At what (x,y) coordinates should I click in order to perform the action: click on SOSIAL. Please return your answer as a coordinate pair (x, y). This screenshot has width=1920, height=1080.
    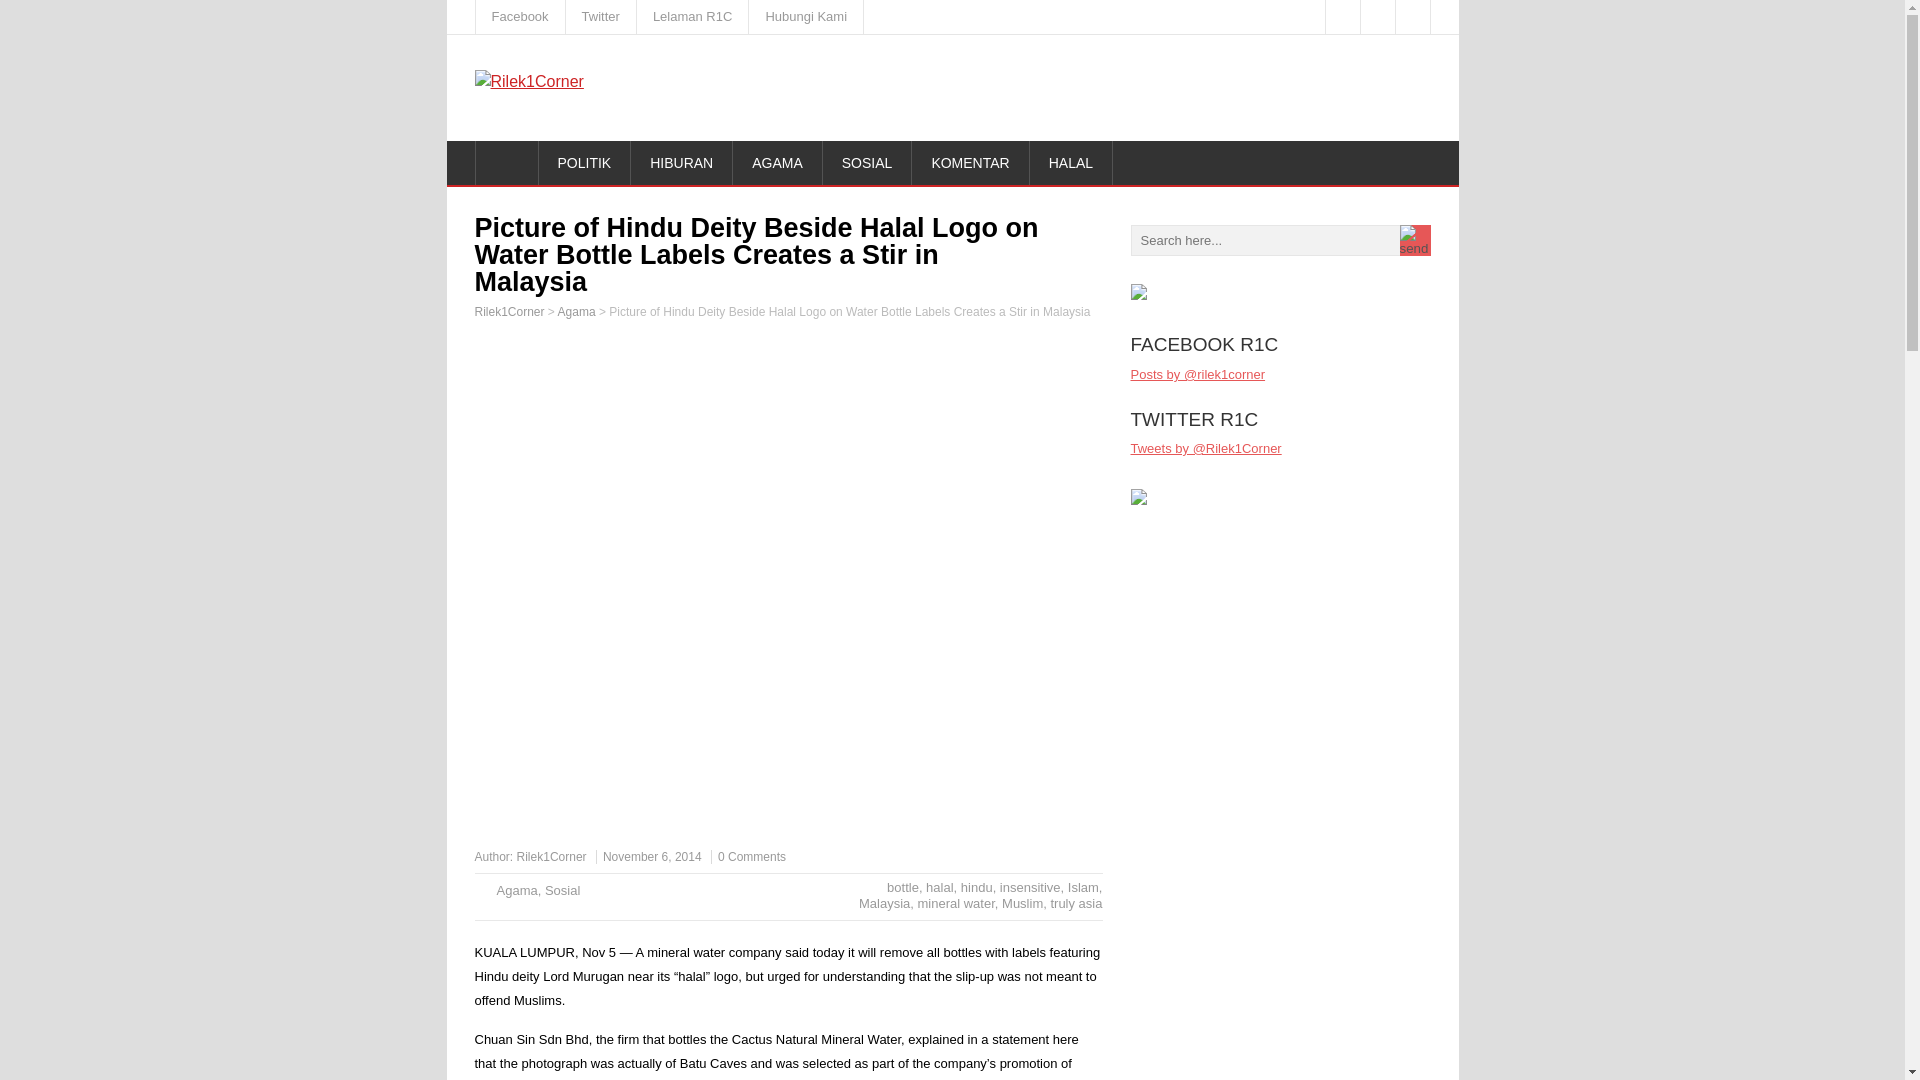
    Looking at the image, I should click on (868, 162).